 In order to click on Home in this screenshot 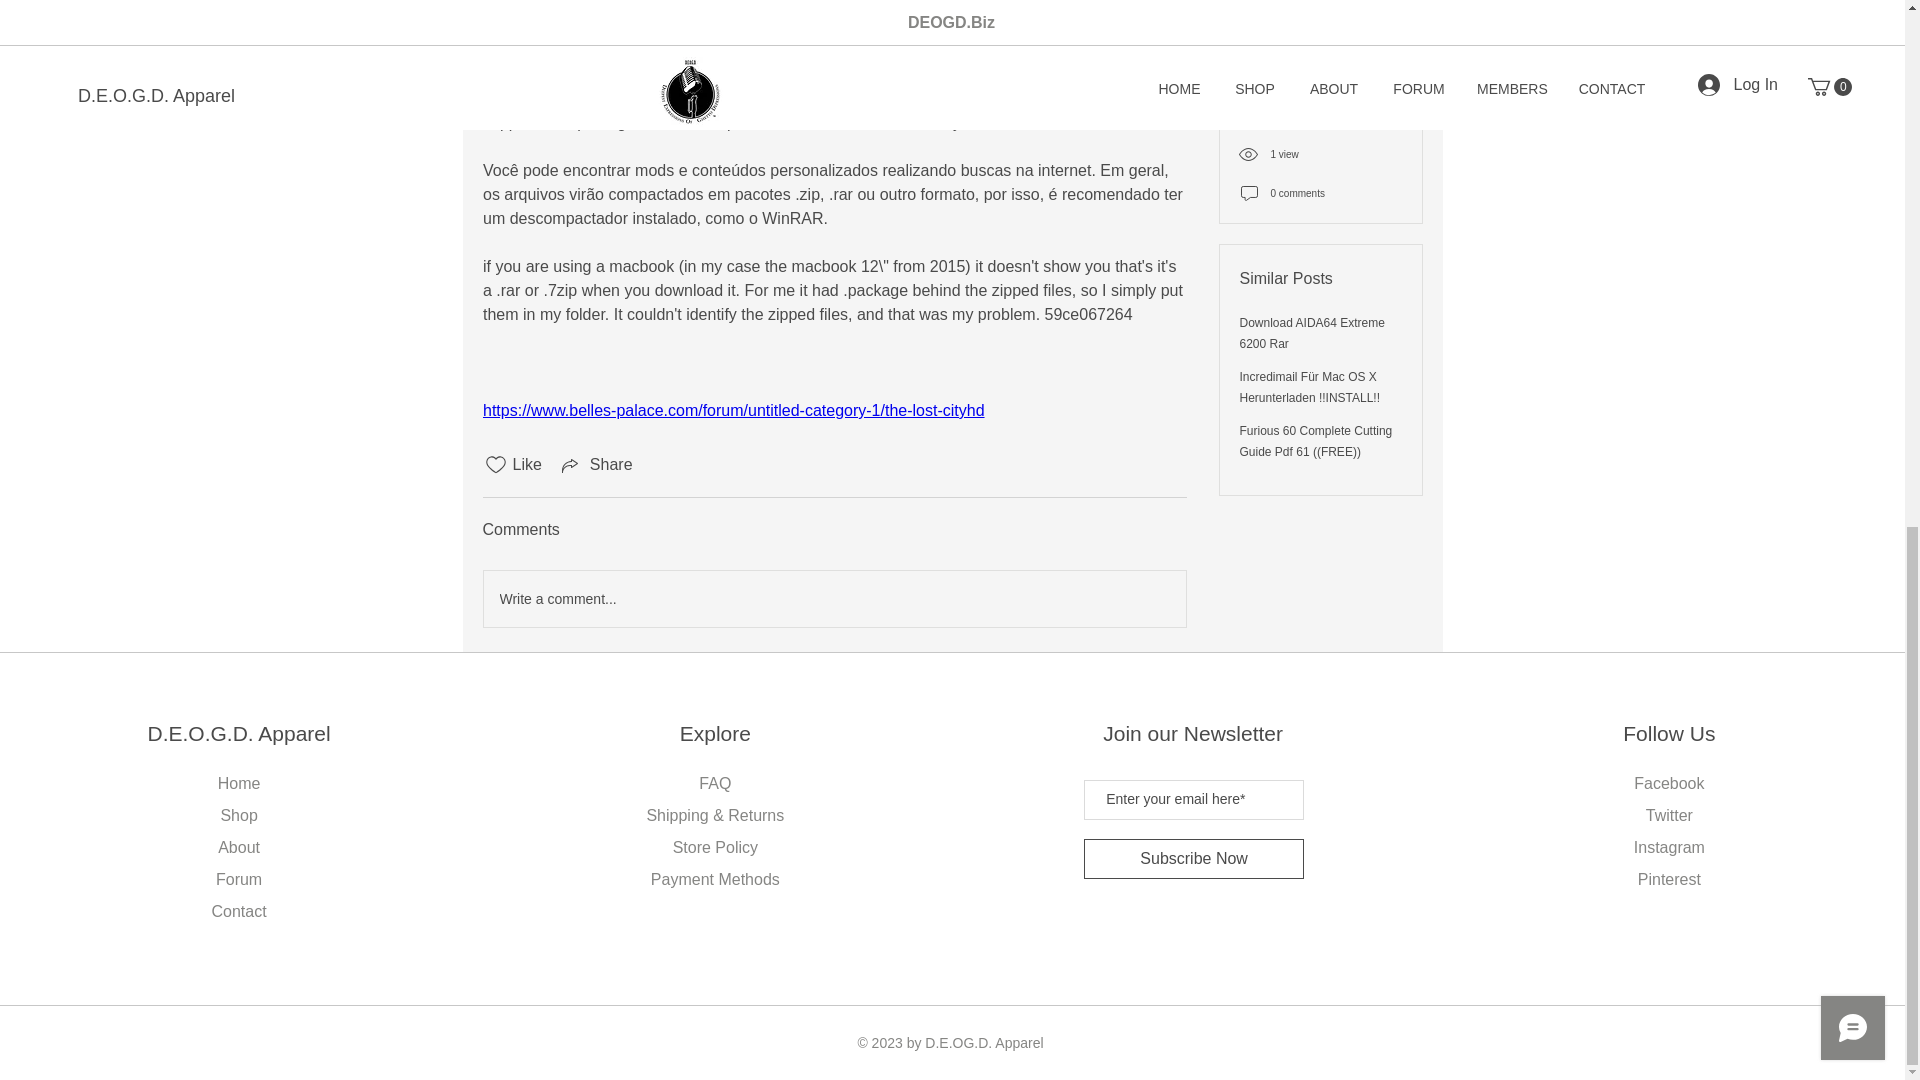, I will do `click(240, 783)`.